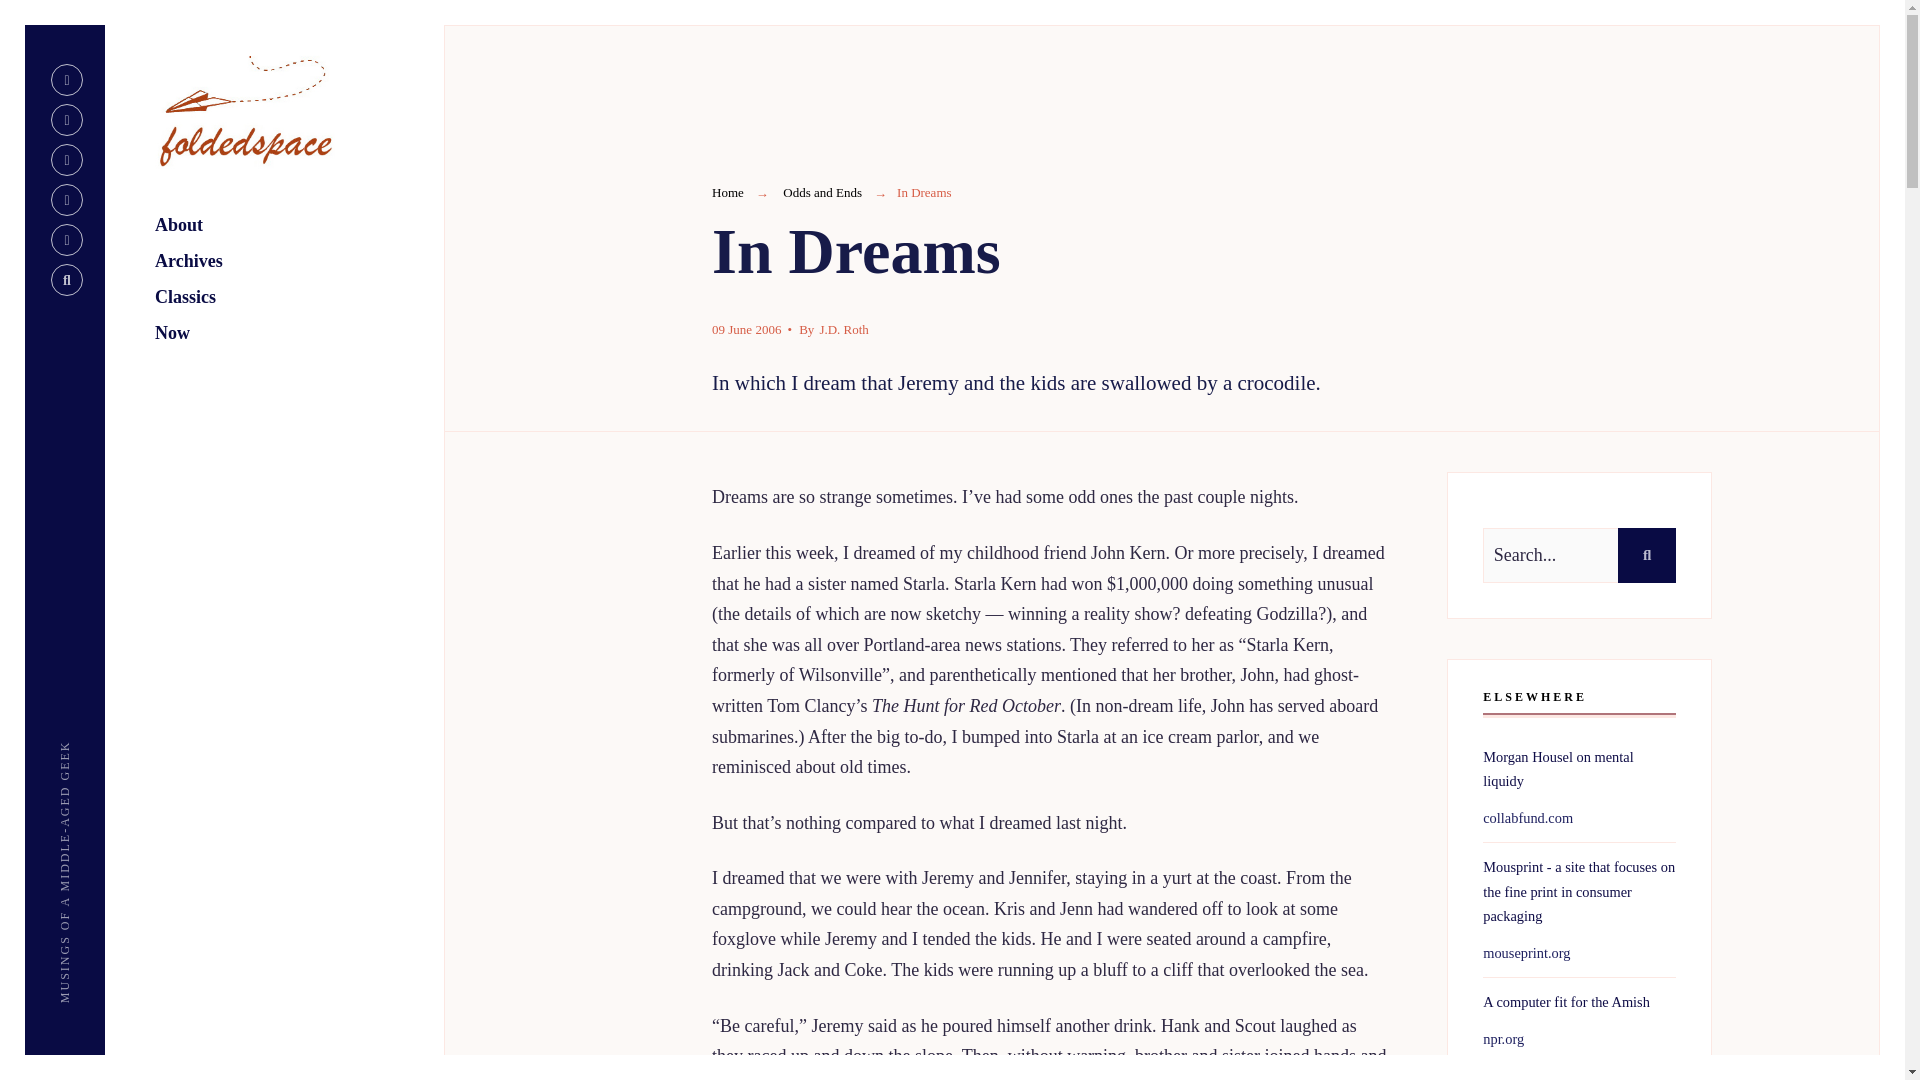 The height and width of the screenshot is (1080, 1920). Describe the element at coordinates (822, 192) in the screenshot. I see `Odds and Ends` at that location.